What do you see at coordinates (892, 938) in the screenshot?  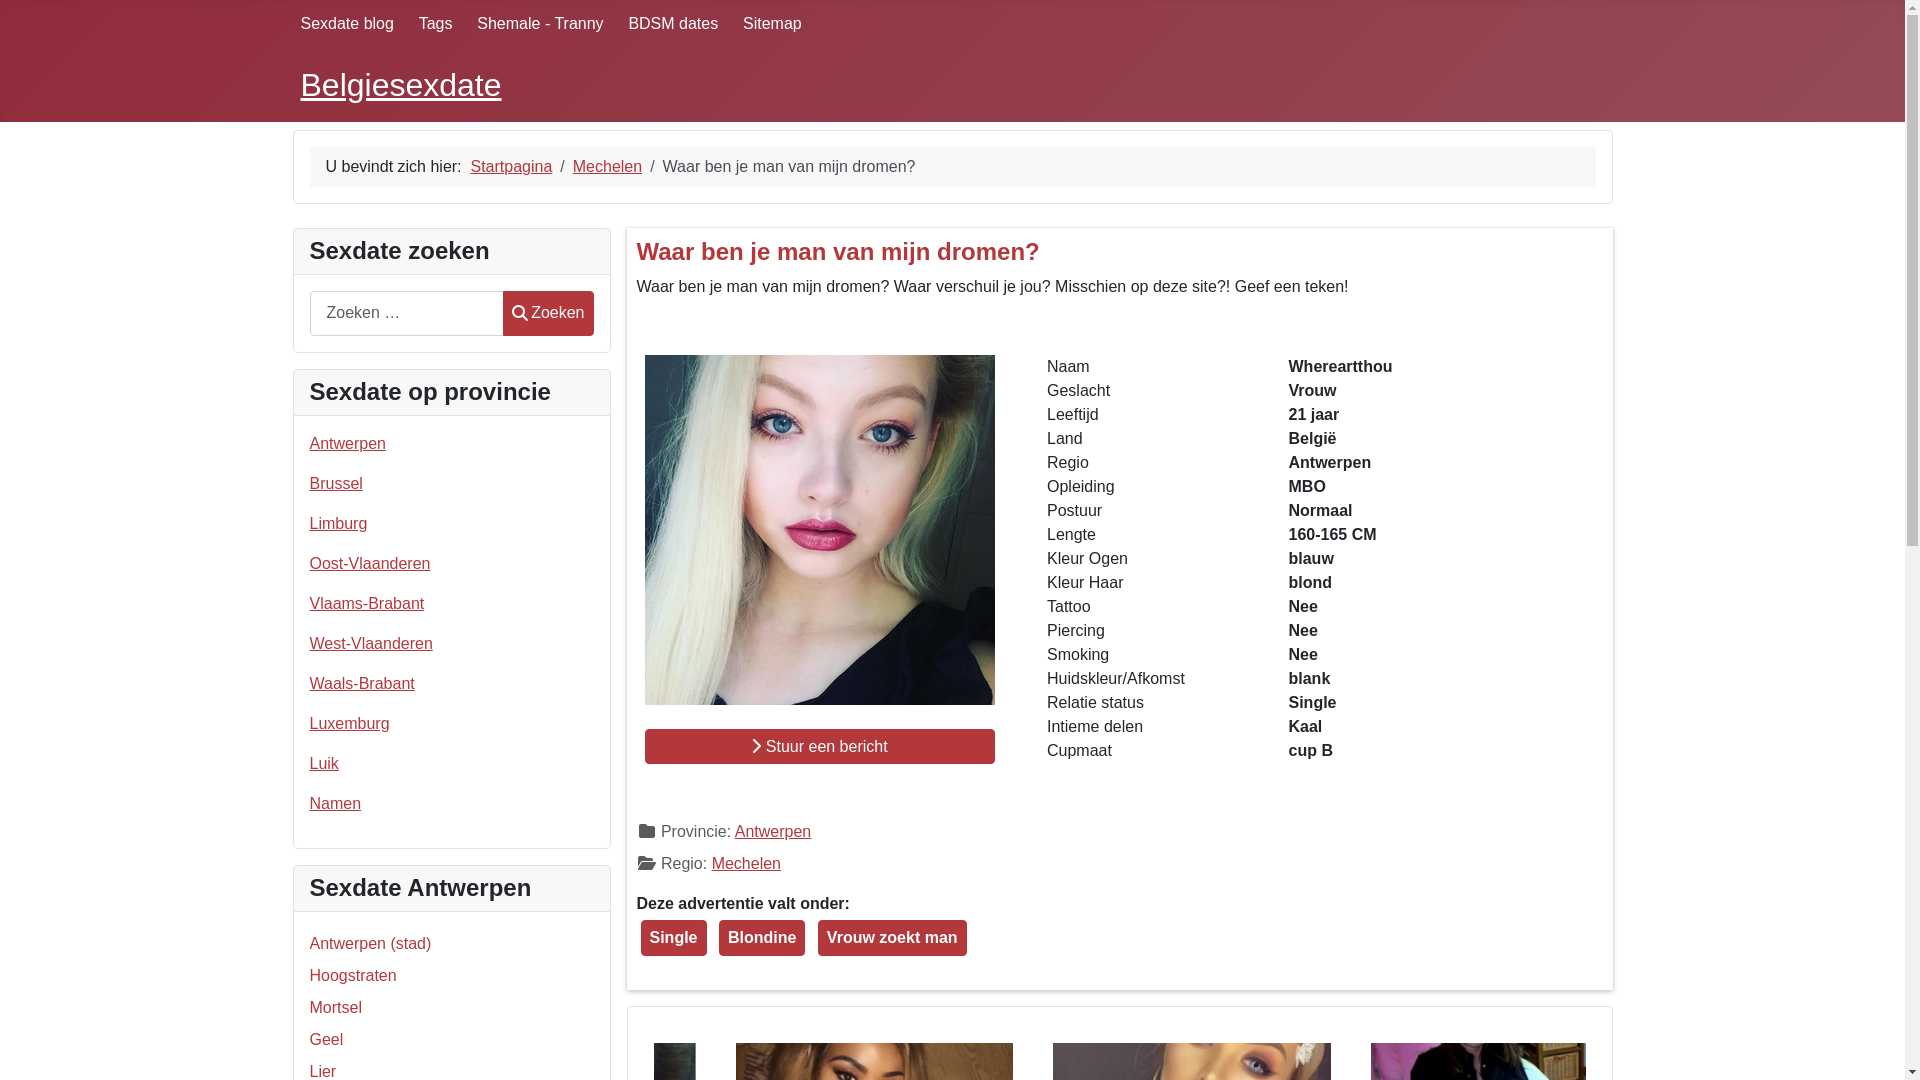 I see `Vrouw zoekt man` at bounding box center [892, 938].